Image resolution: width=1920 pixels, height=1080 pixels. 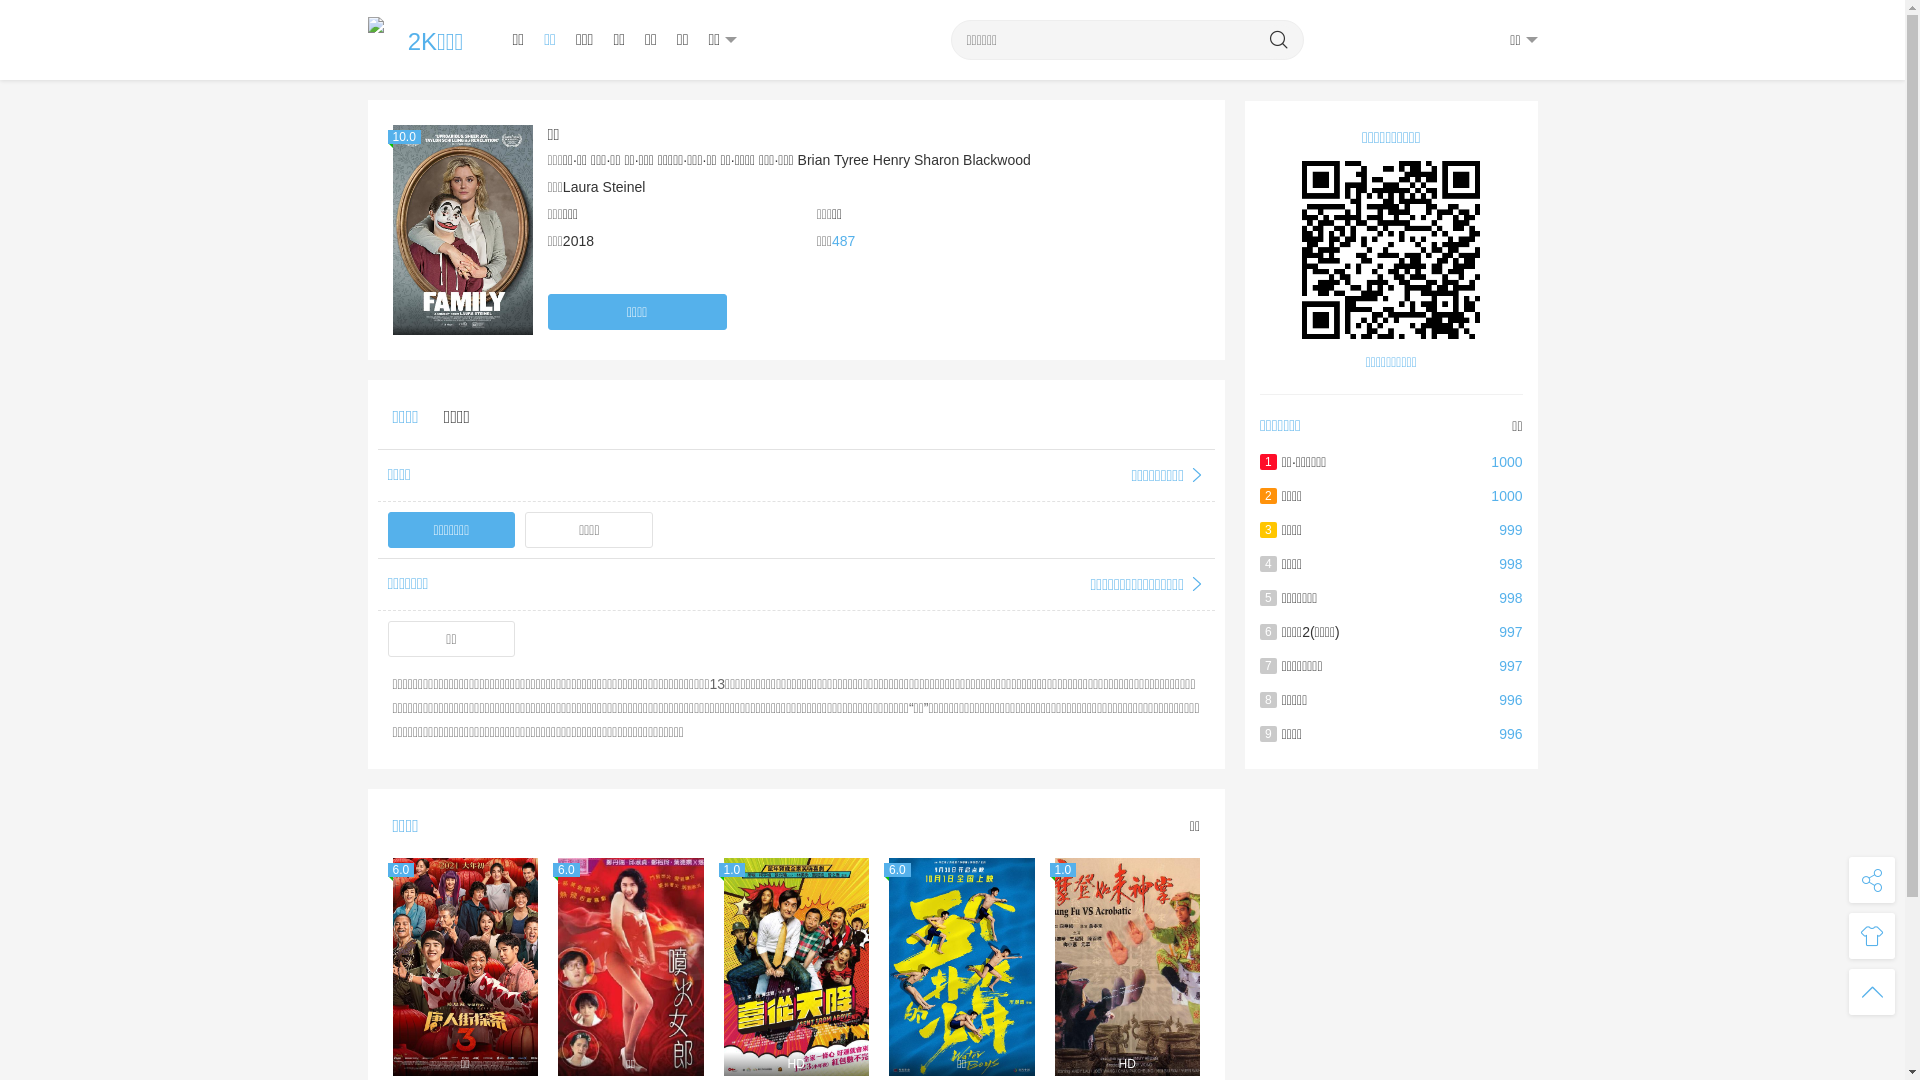 I want to click on Laura, so click(x=581, y=187).